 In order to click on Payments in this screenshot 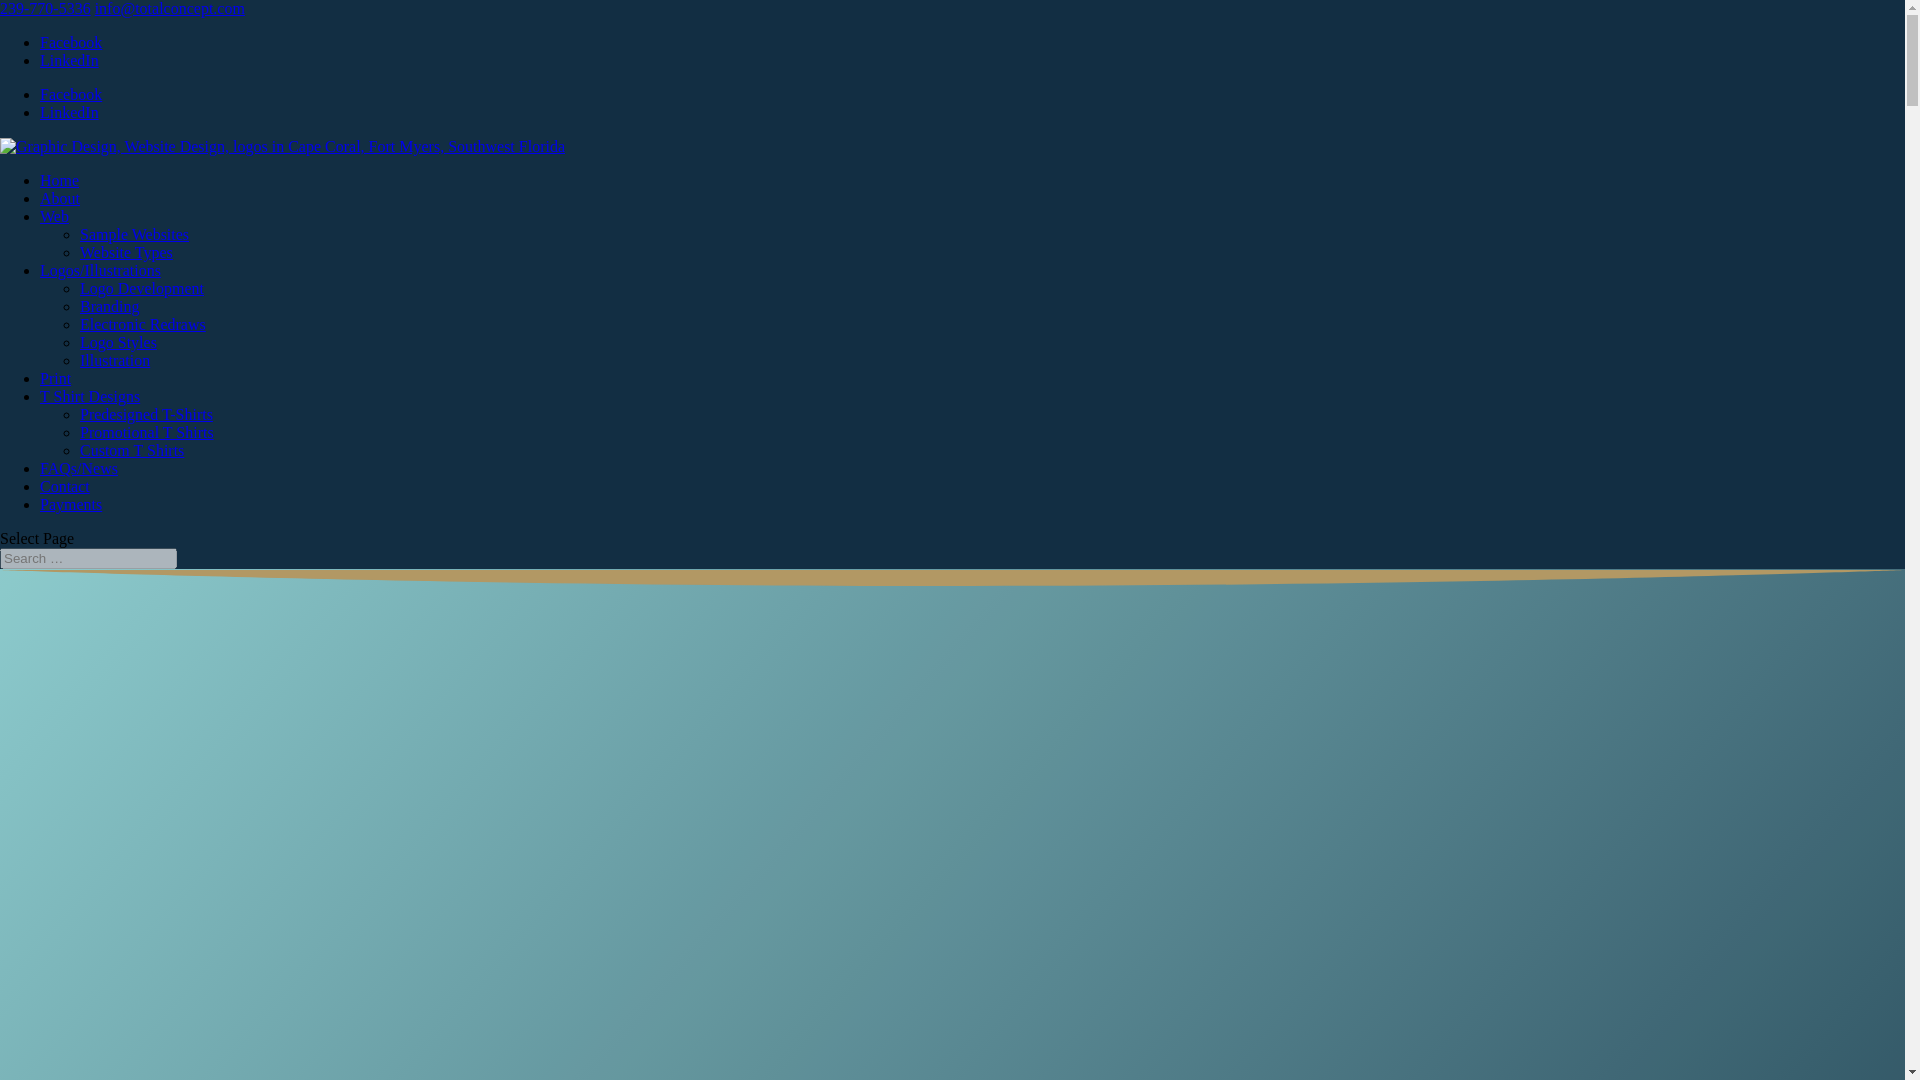, I will do `click(70, 504)`.